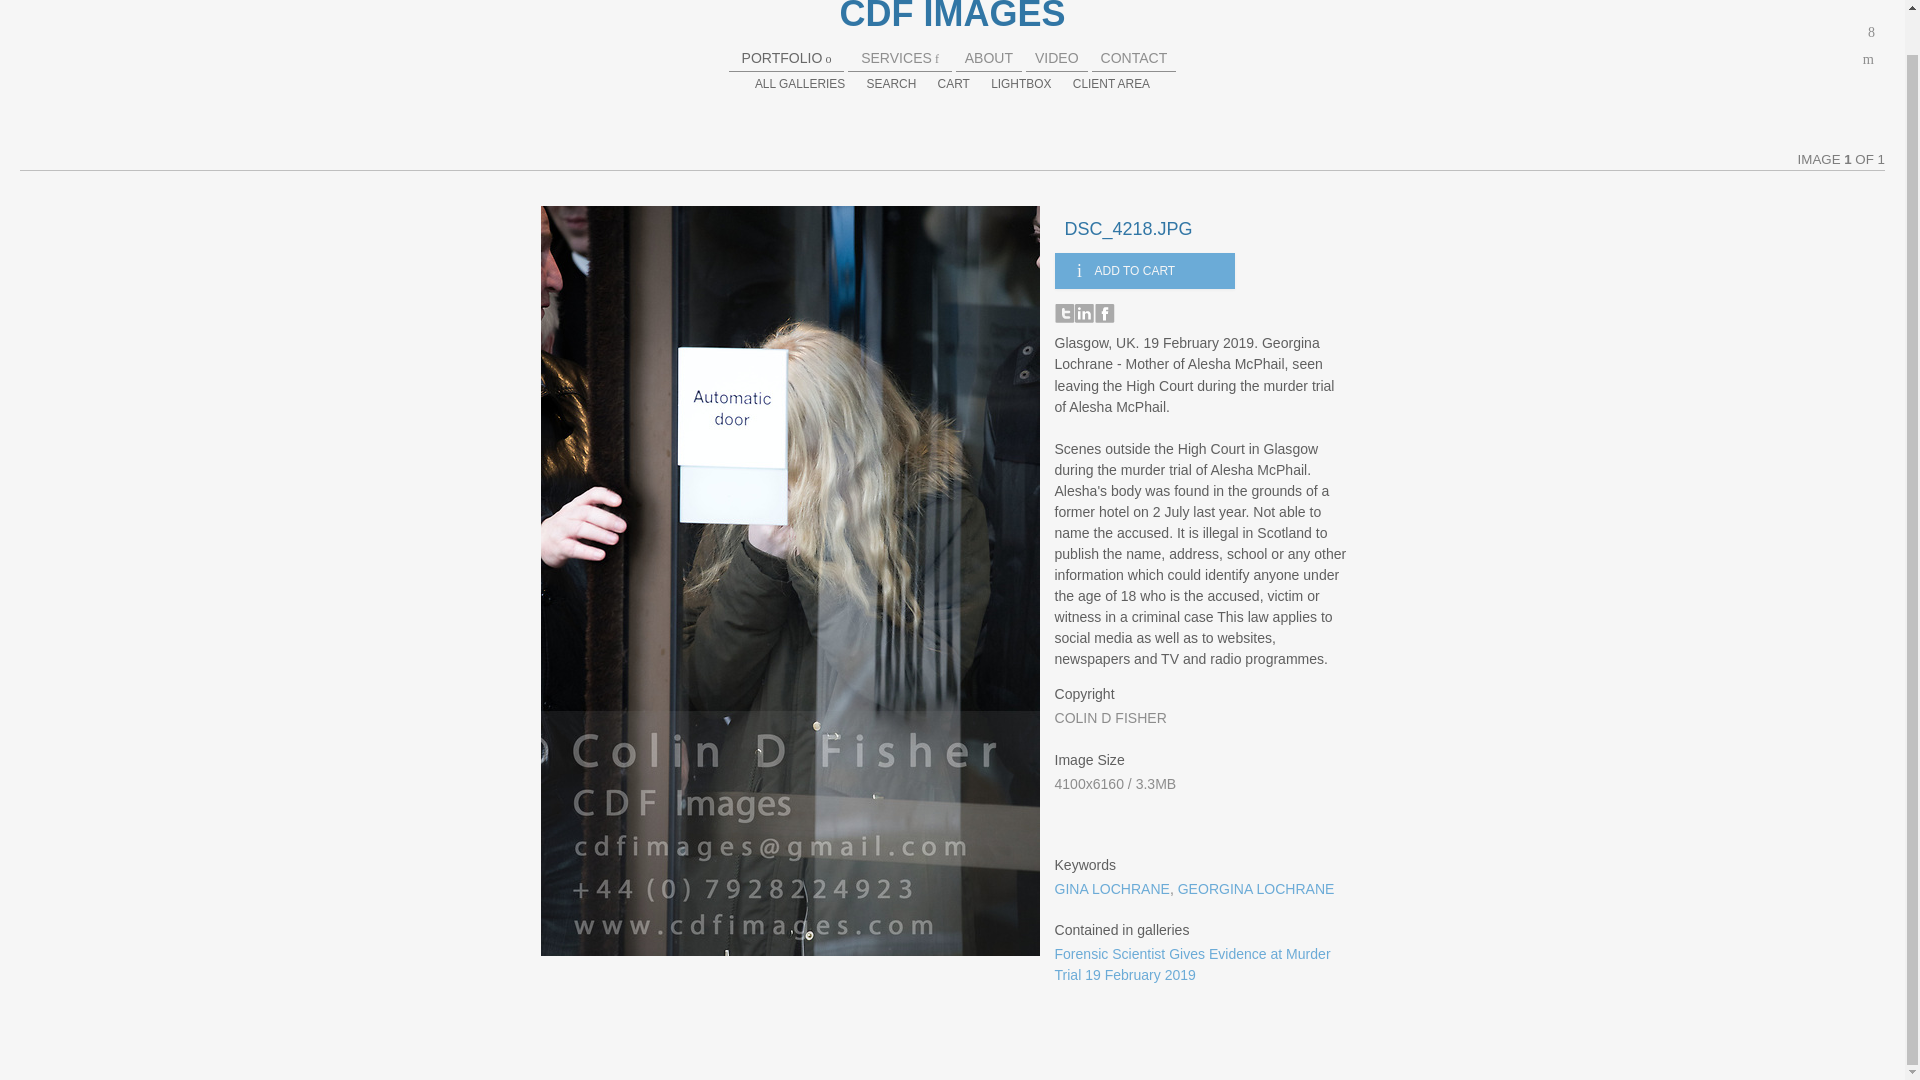  Describe the element at coordinates (989, 57) in the screenshot. I see `ABOUT` at that location.